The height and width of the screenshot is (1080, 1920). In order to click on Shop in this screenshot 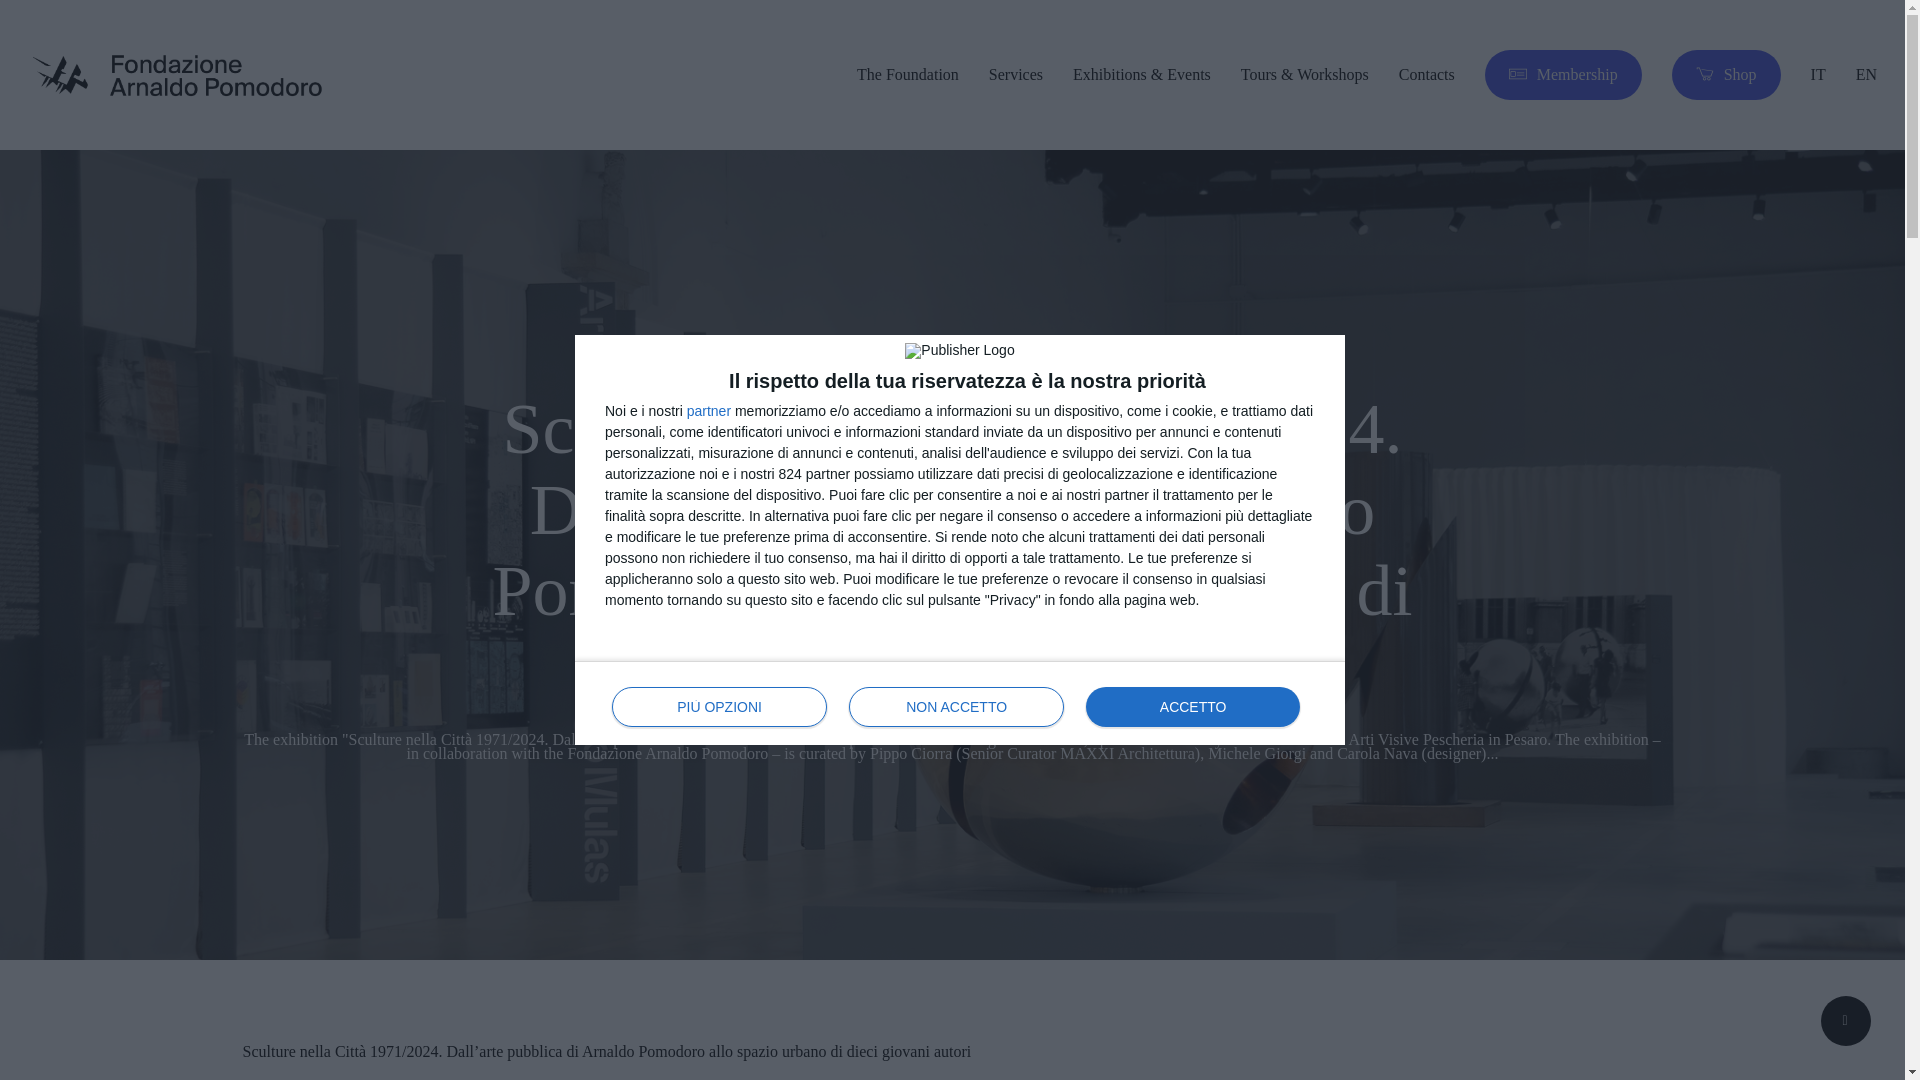, I will do `click(1726, 74)`.